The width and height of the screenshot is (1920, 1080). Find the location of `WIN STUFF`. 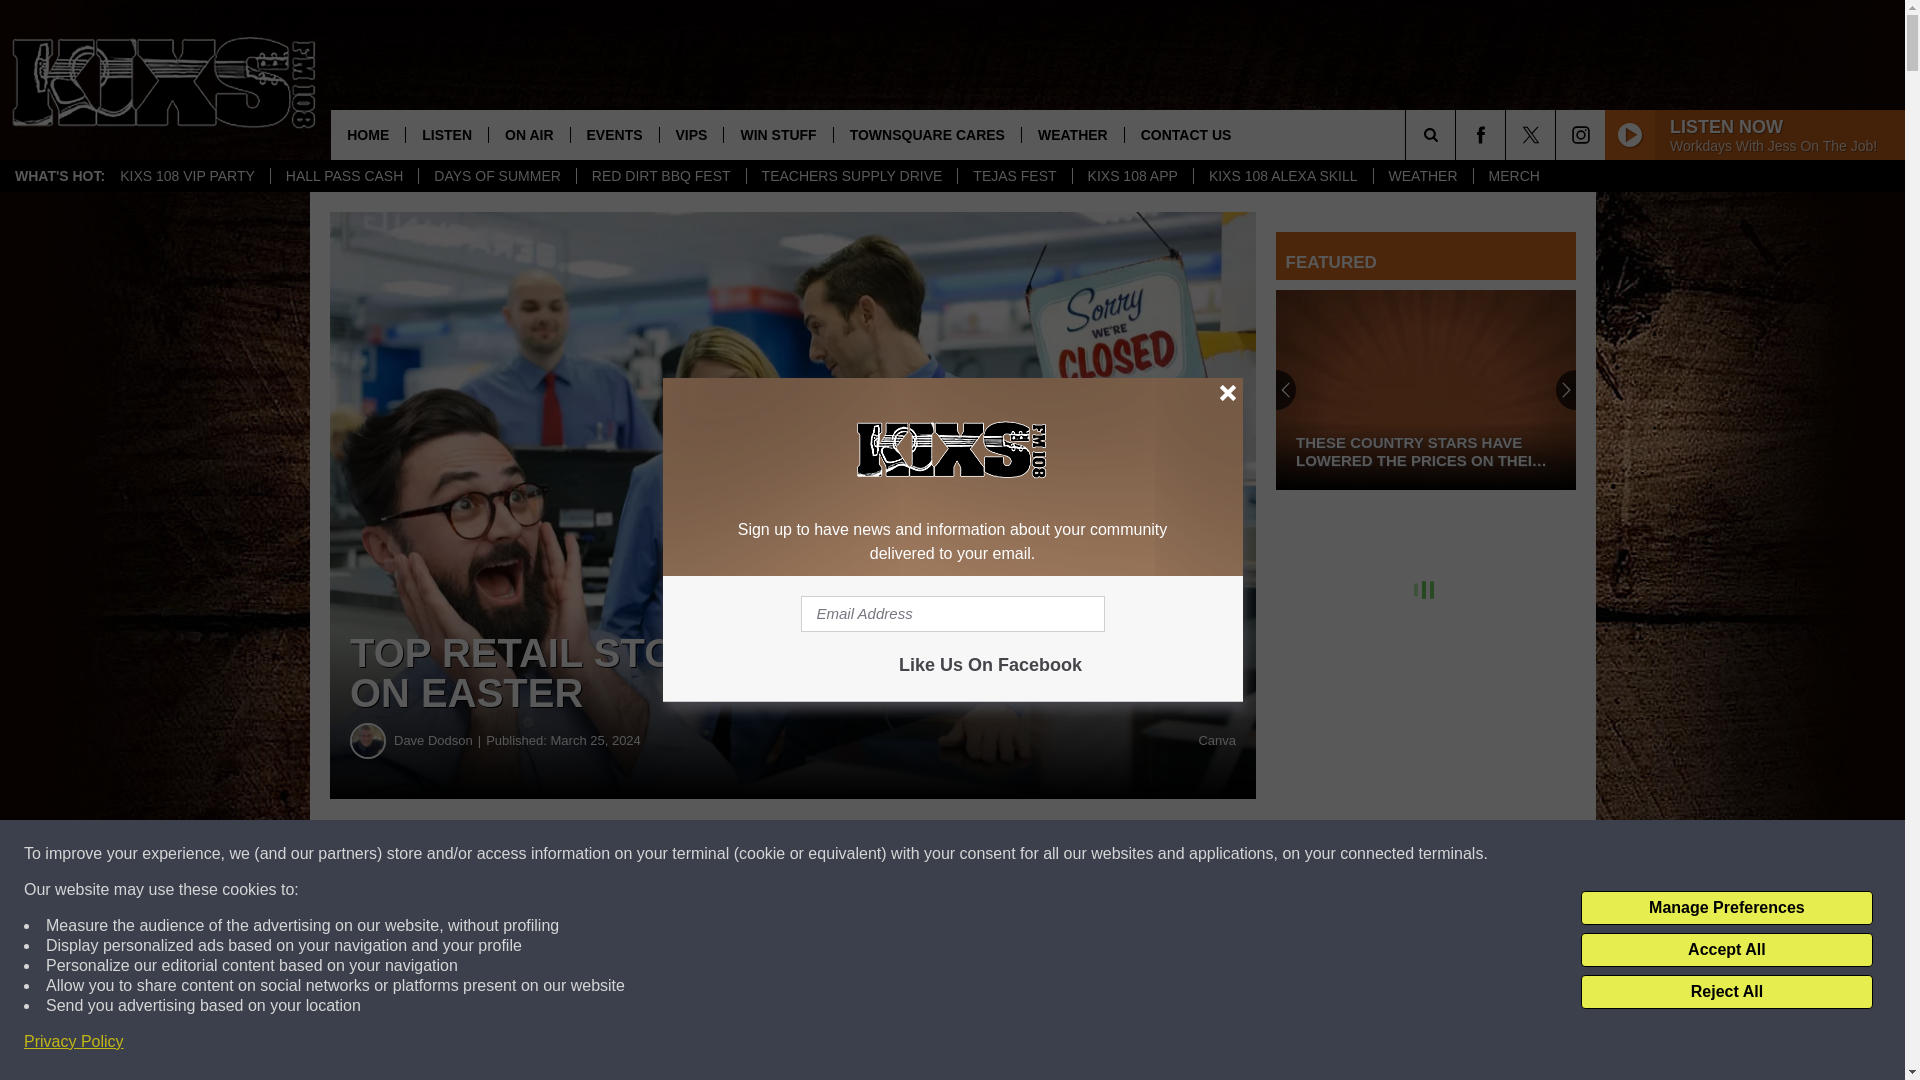

WIN STUFF is located at coordinates (777, 134).